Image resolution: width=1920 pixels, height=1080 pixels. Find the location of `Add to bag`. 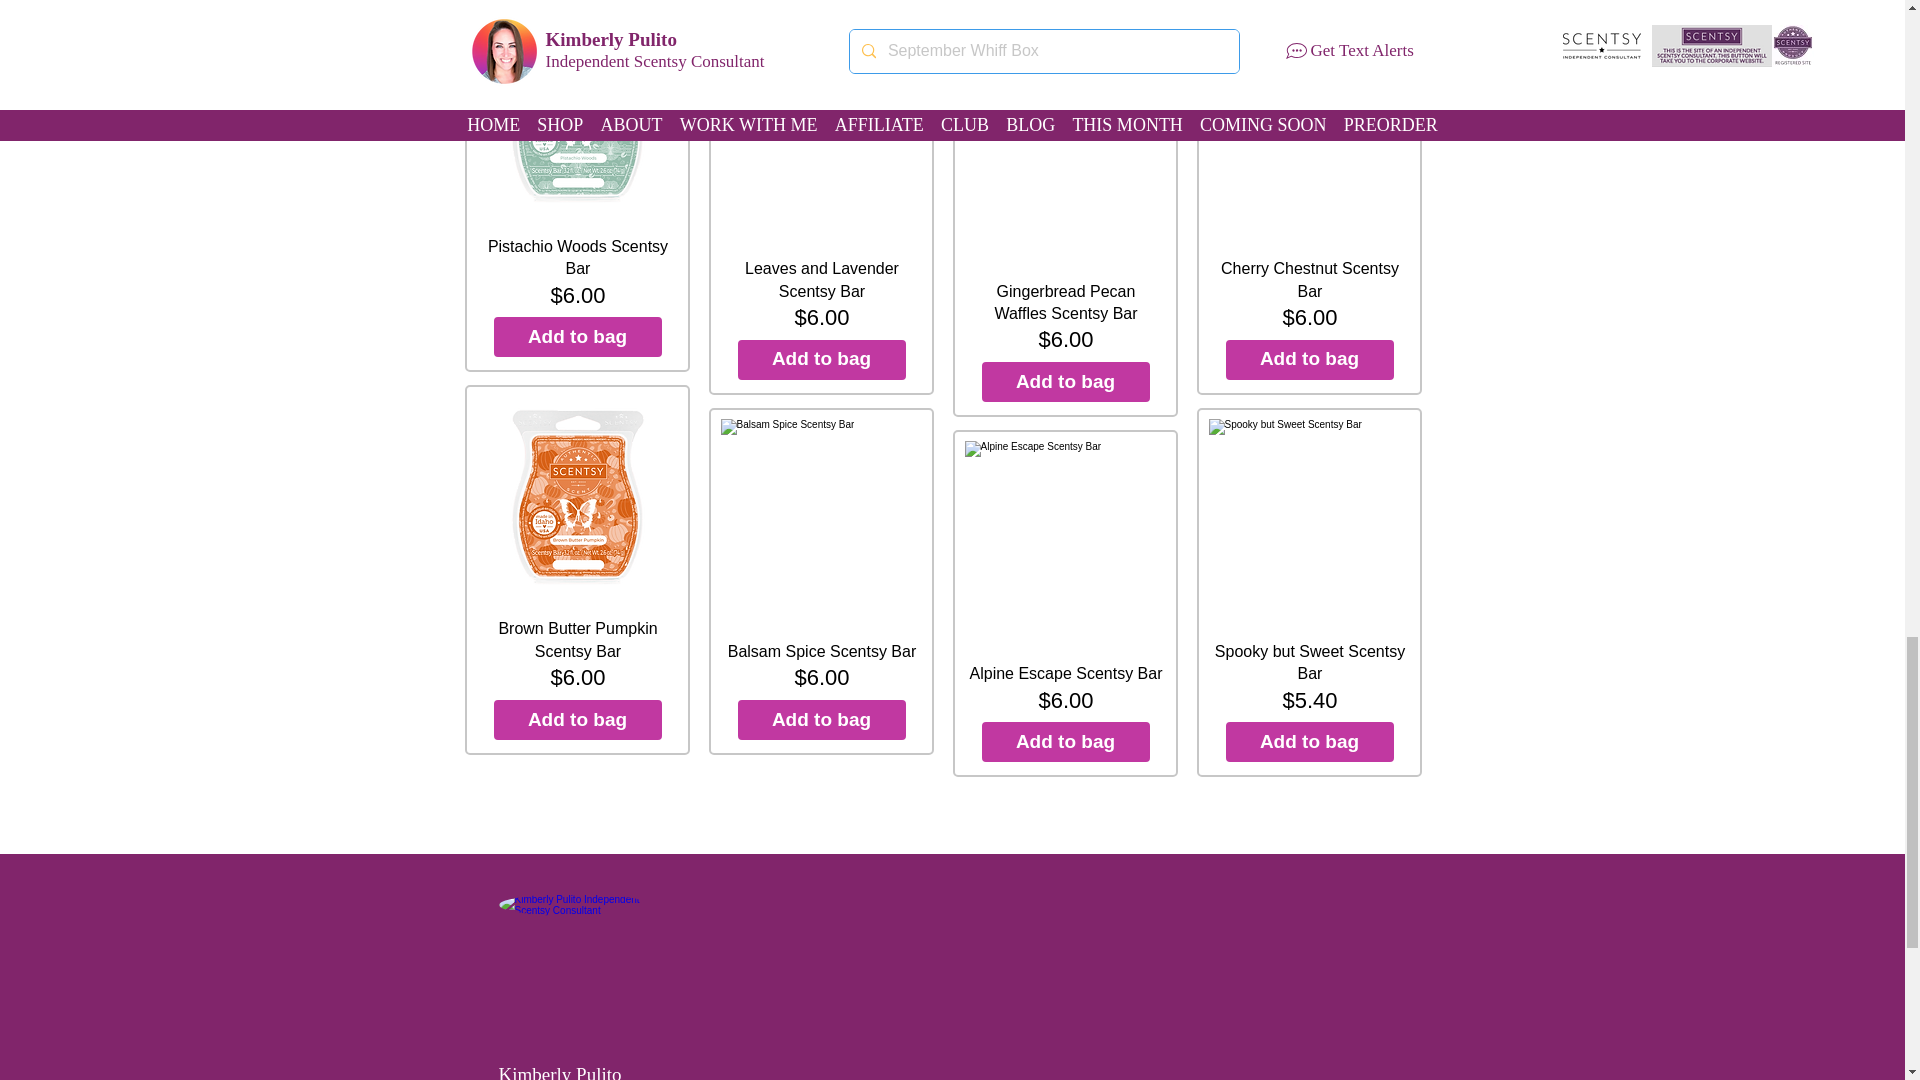

Add to bag is located at coordinates (1066, 381).